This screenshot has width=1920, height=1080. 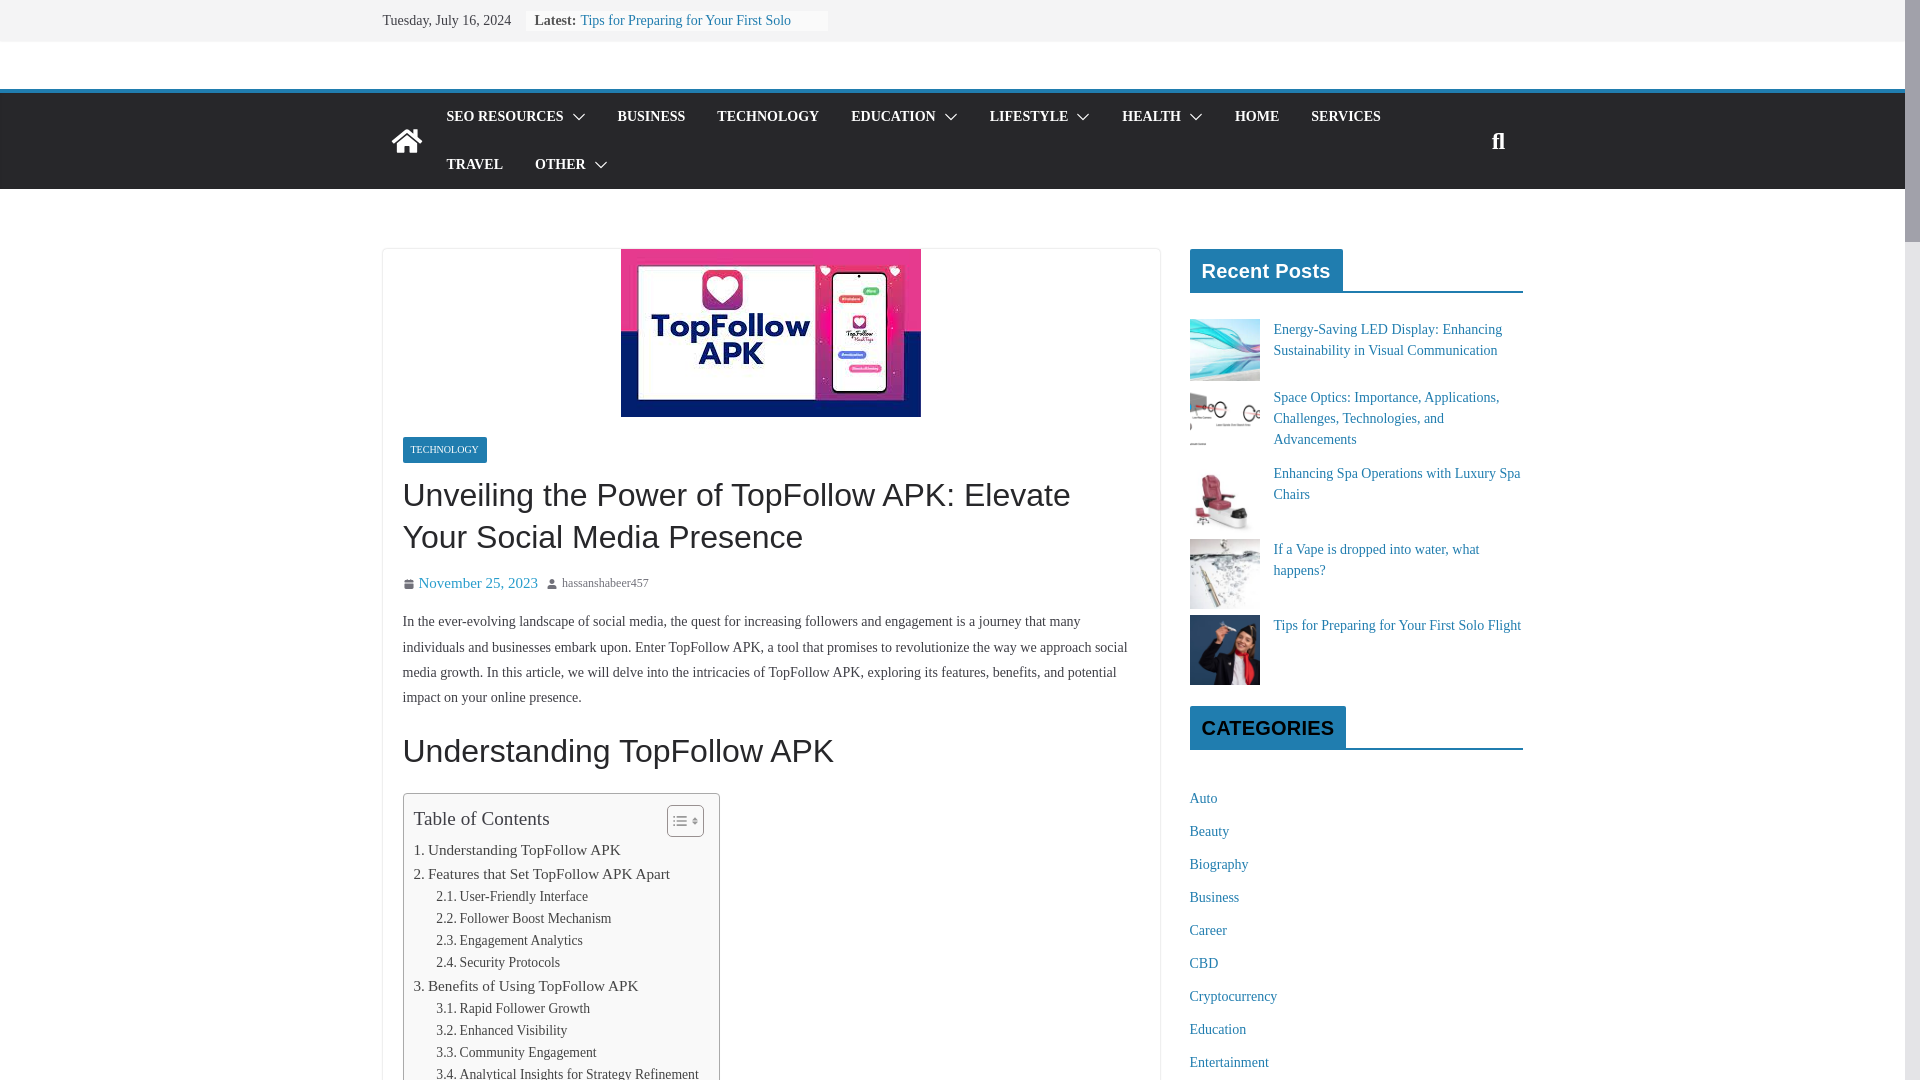 What do you see at coordinates (1256, 116) in the screenshot?
I see `HOME` at bounding box center [1256, 116].